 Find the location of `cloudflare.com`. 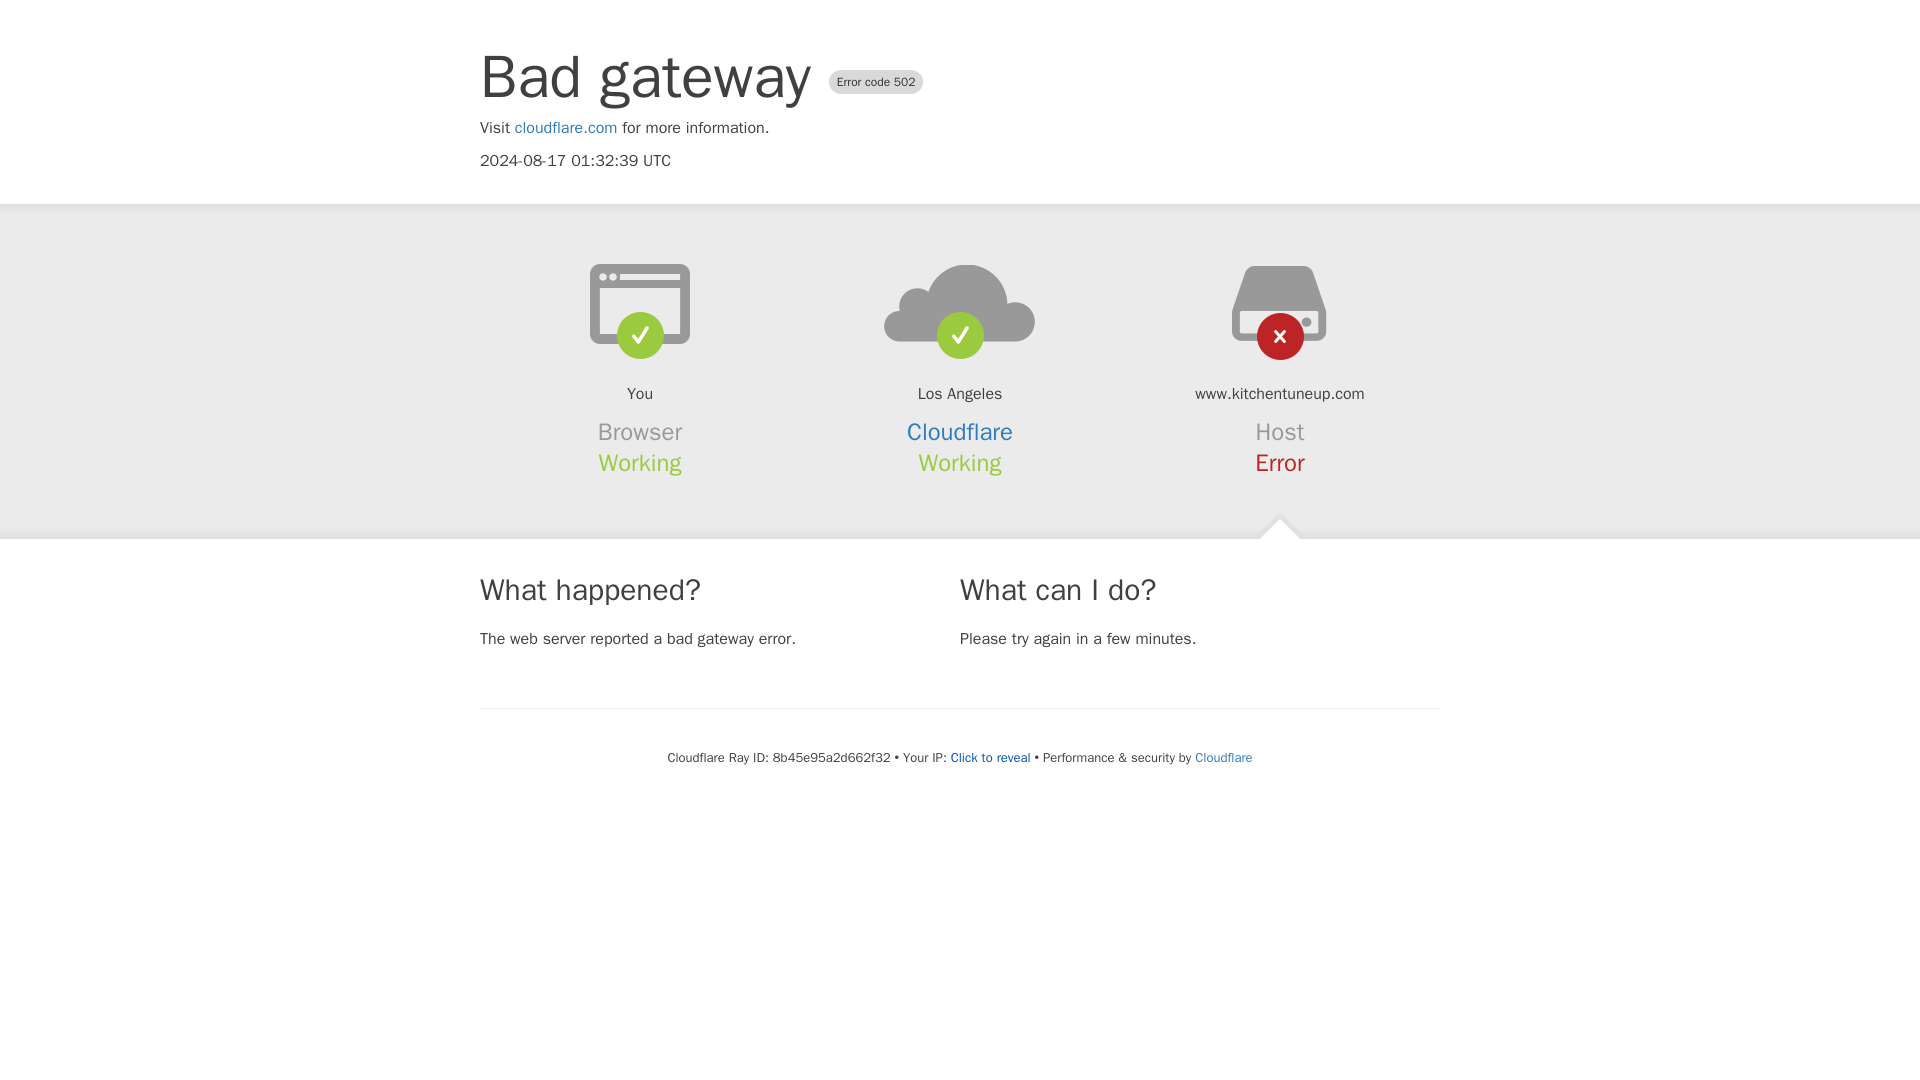

cloudflare.com is located at coordinates (566, 128).